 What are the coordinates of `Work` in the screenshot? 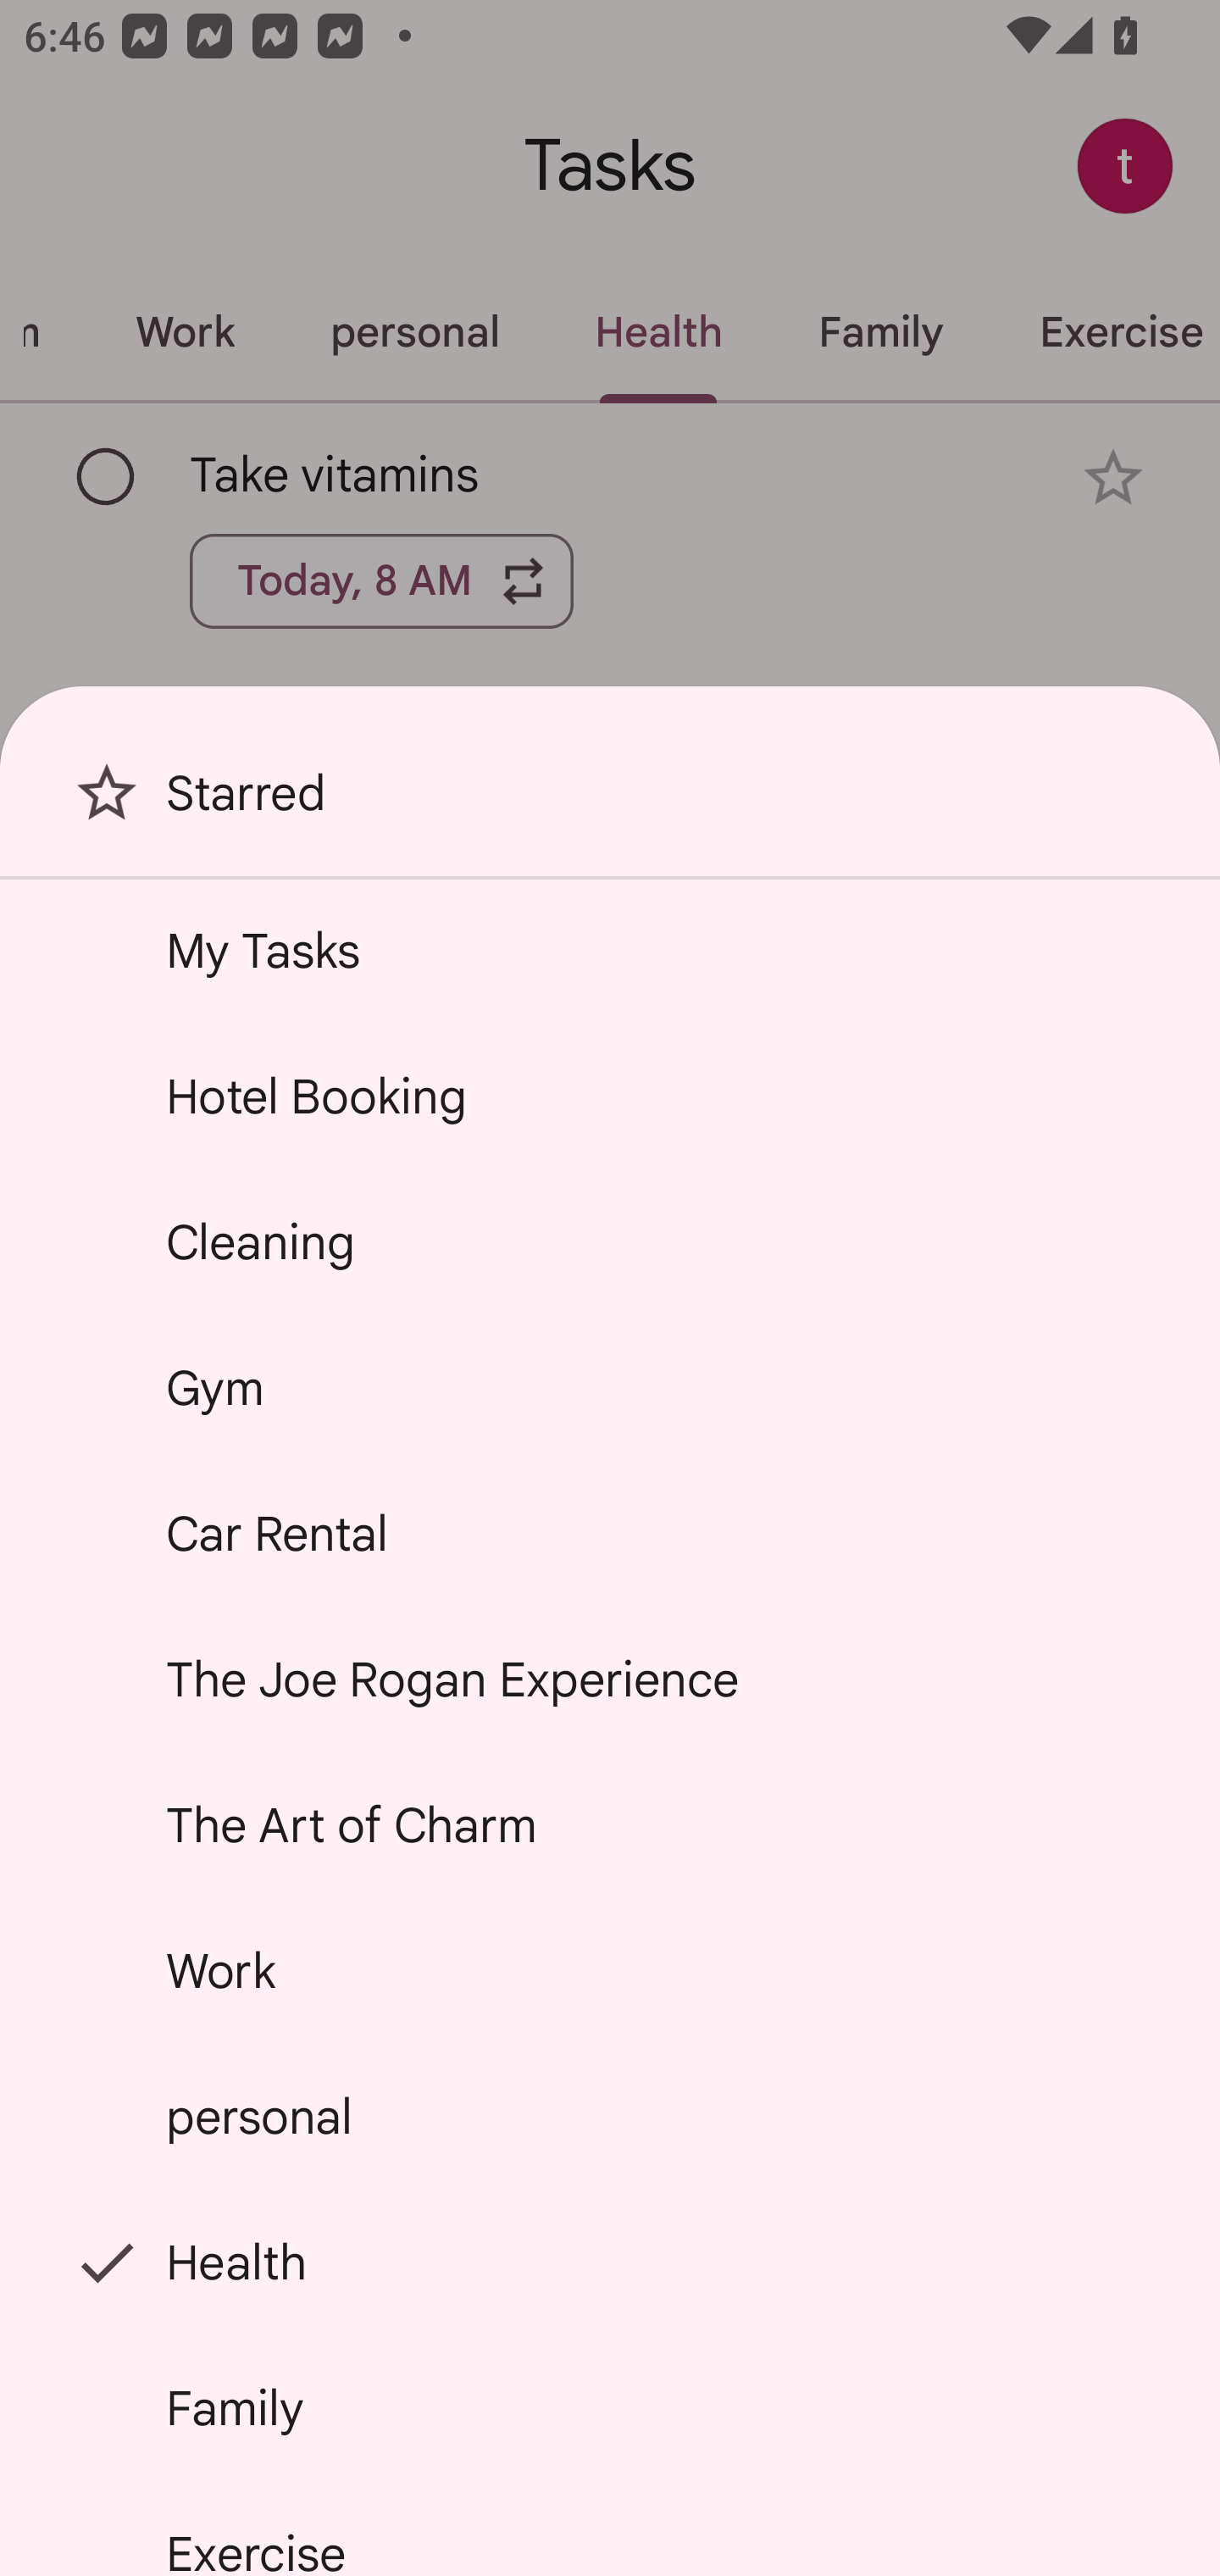 It's located at (610, 1971).